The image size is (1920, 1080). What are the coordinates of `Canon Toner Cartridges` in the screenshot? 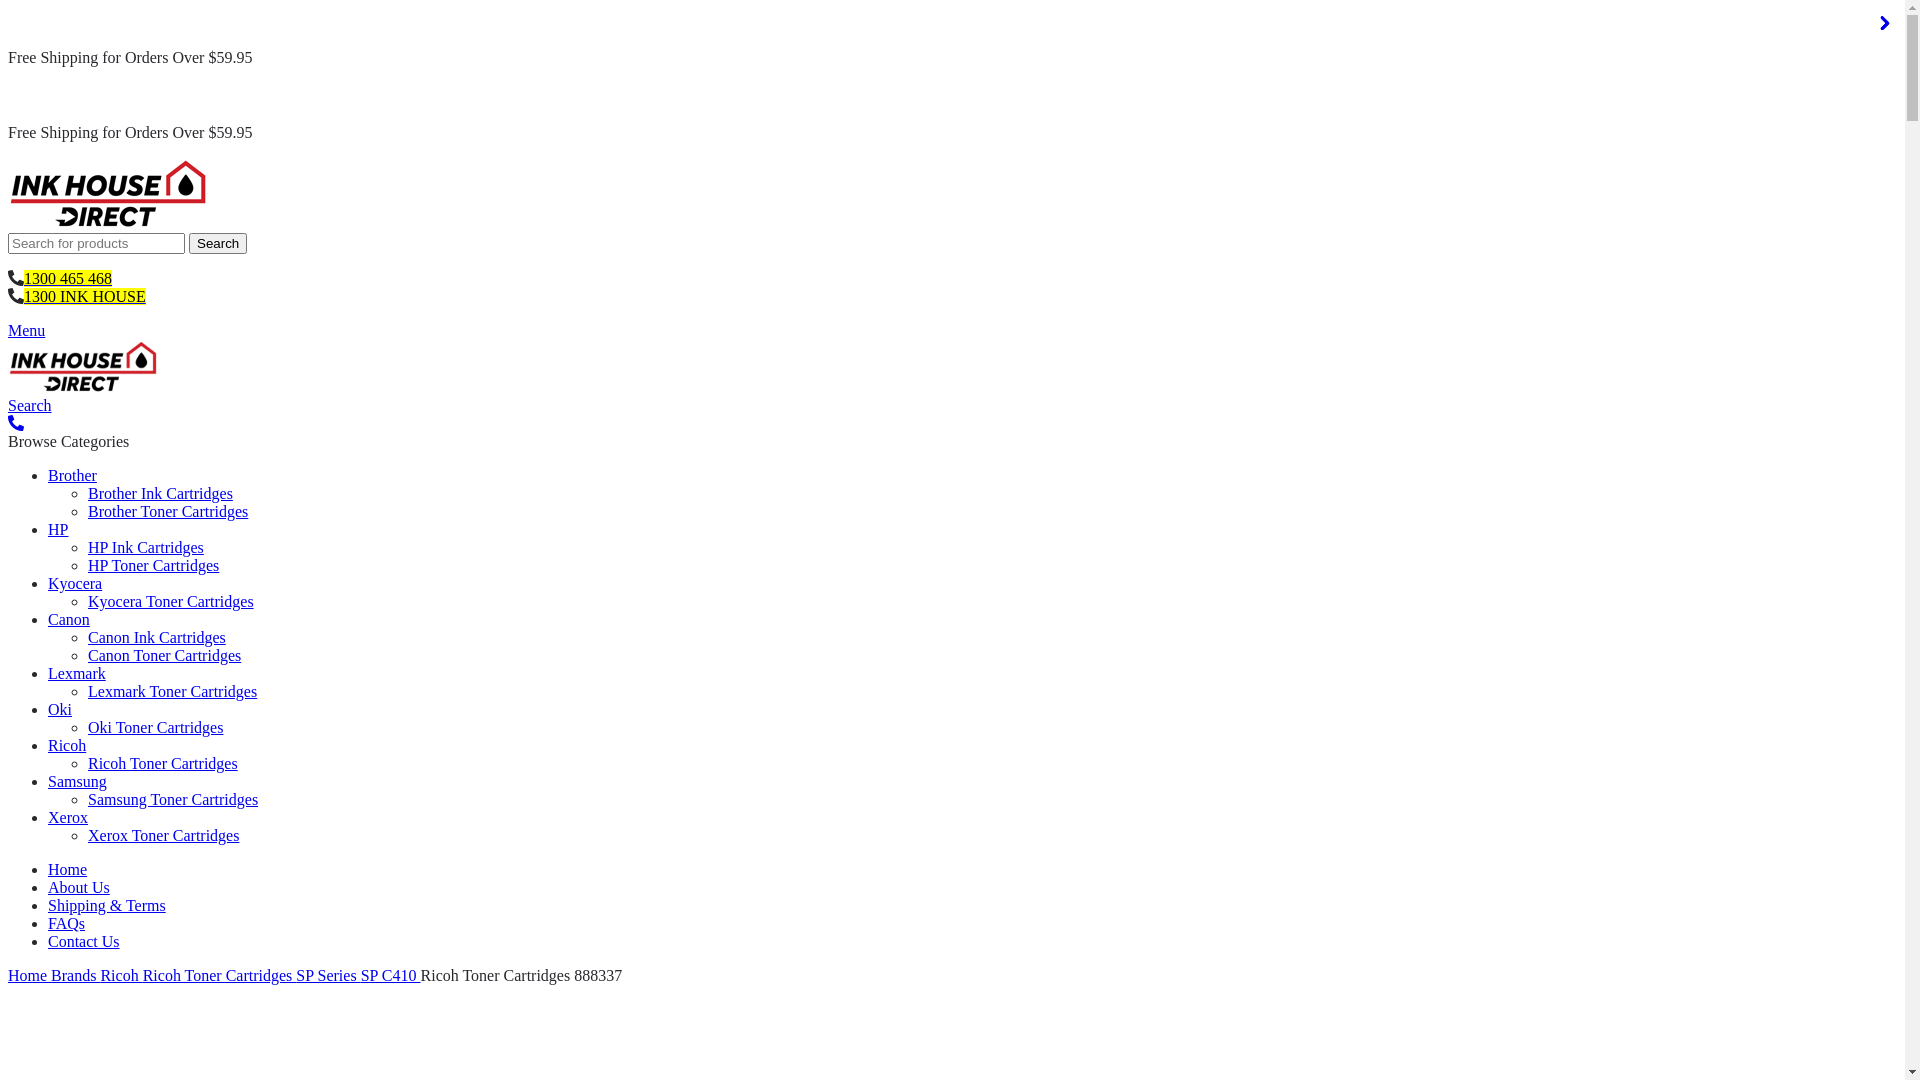 It's located at (164, 656).